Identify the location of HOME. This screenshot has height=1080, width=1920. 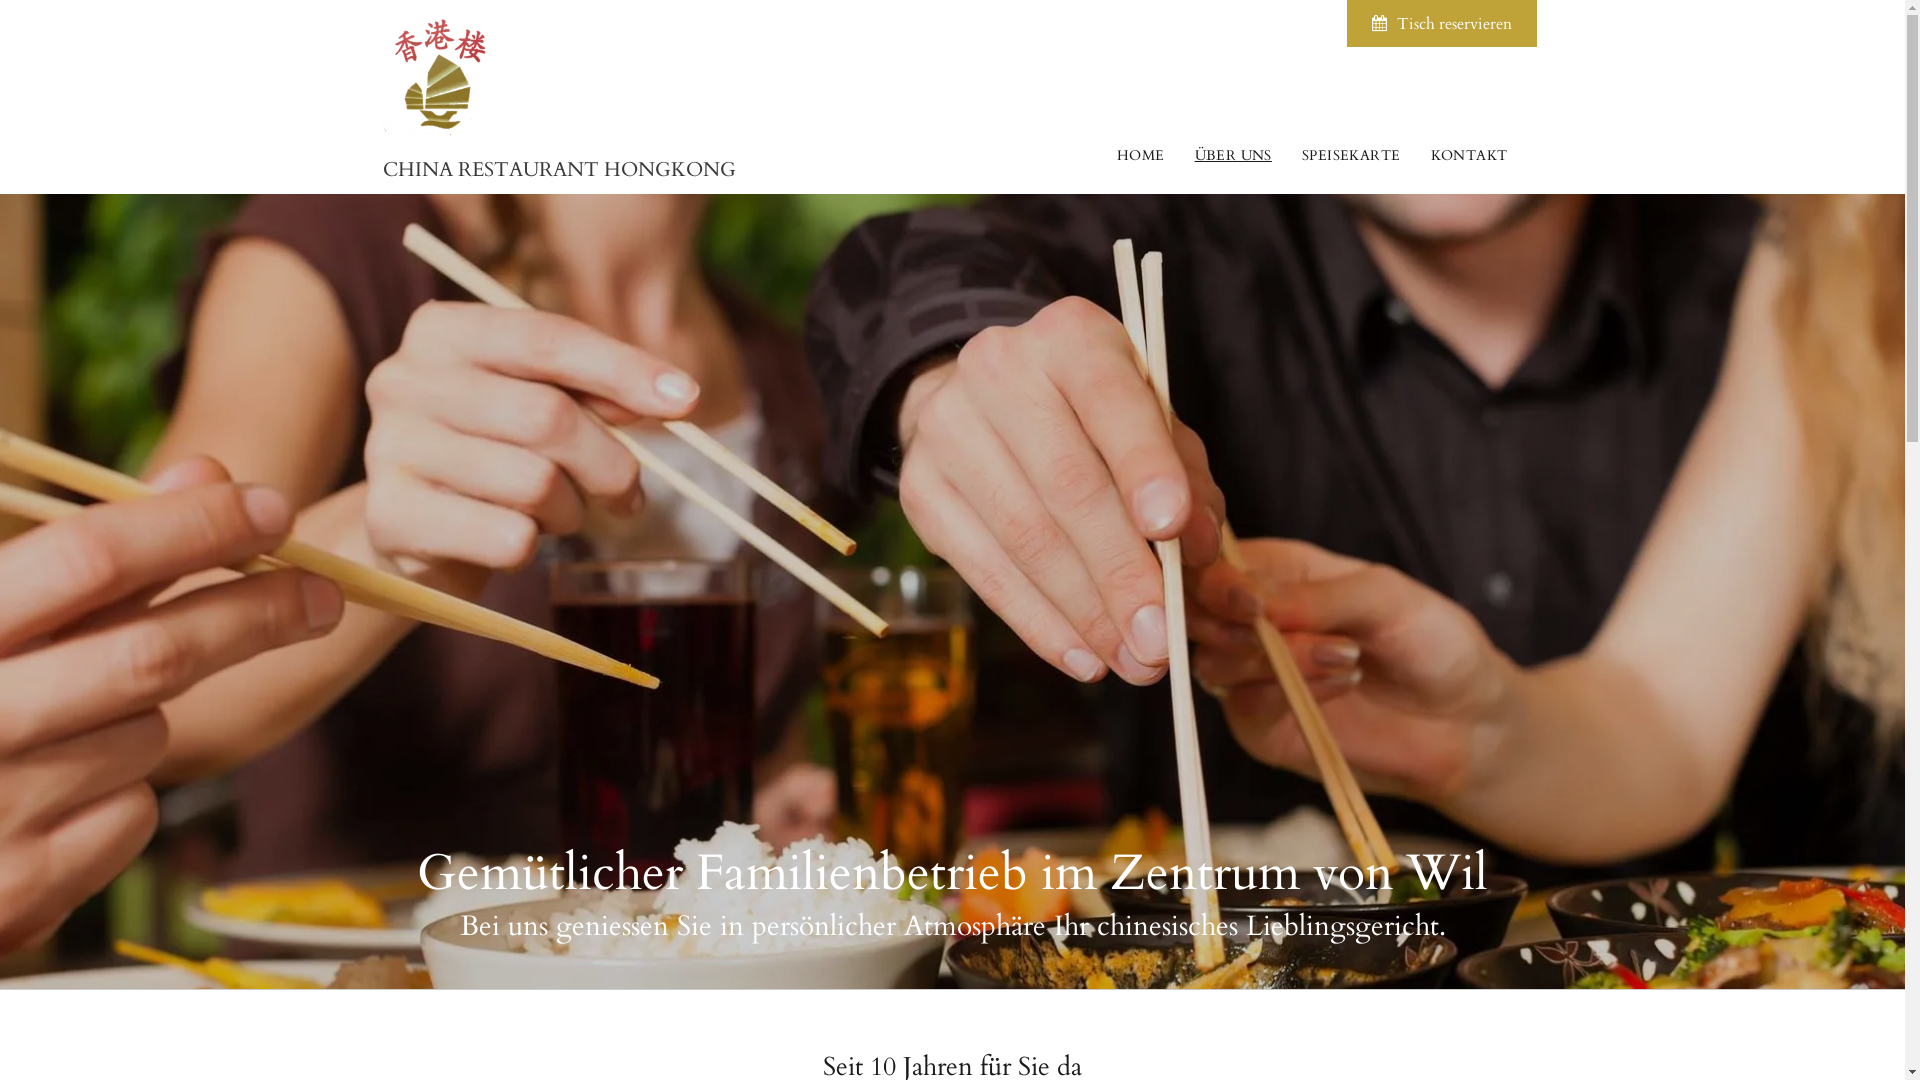
(1141, 156).